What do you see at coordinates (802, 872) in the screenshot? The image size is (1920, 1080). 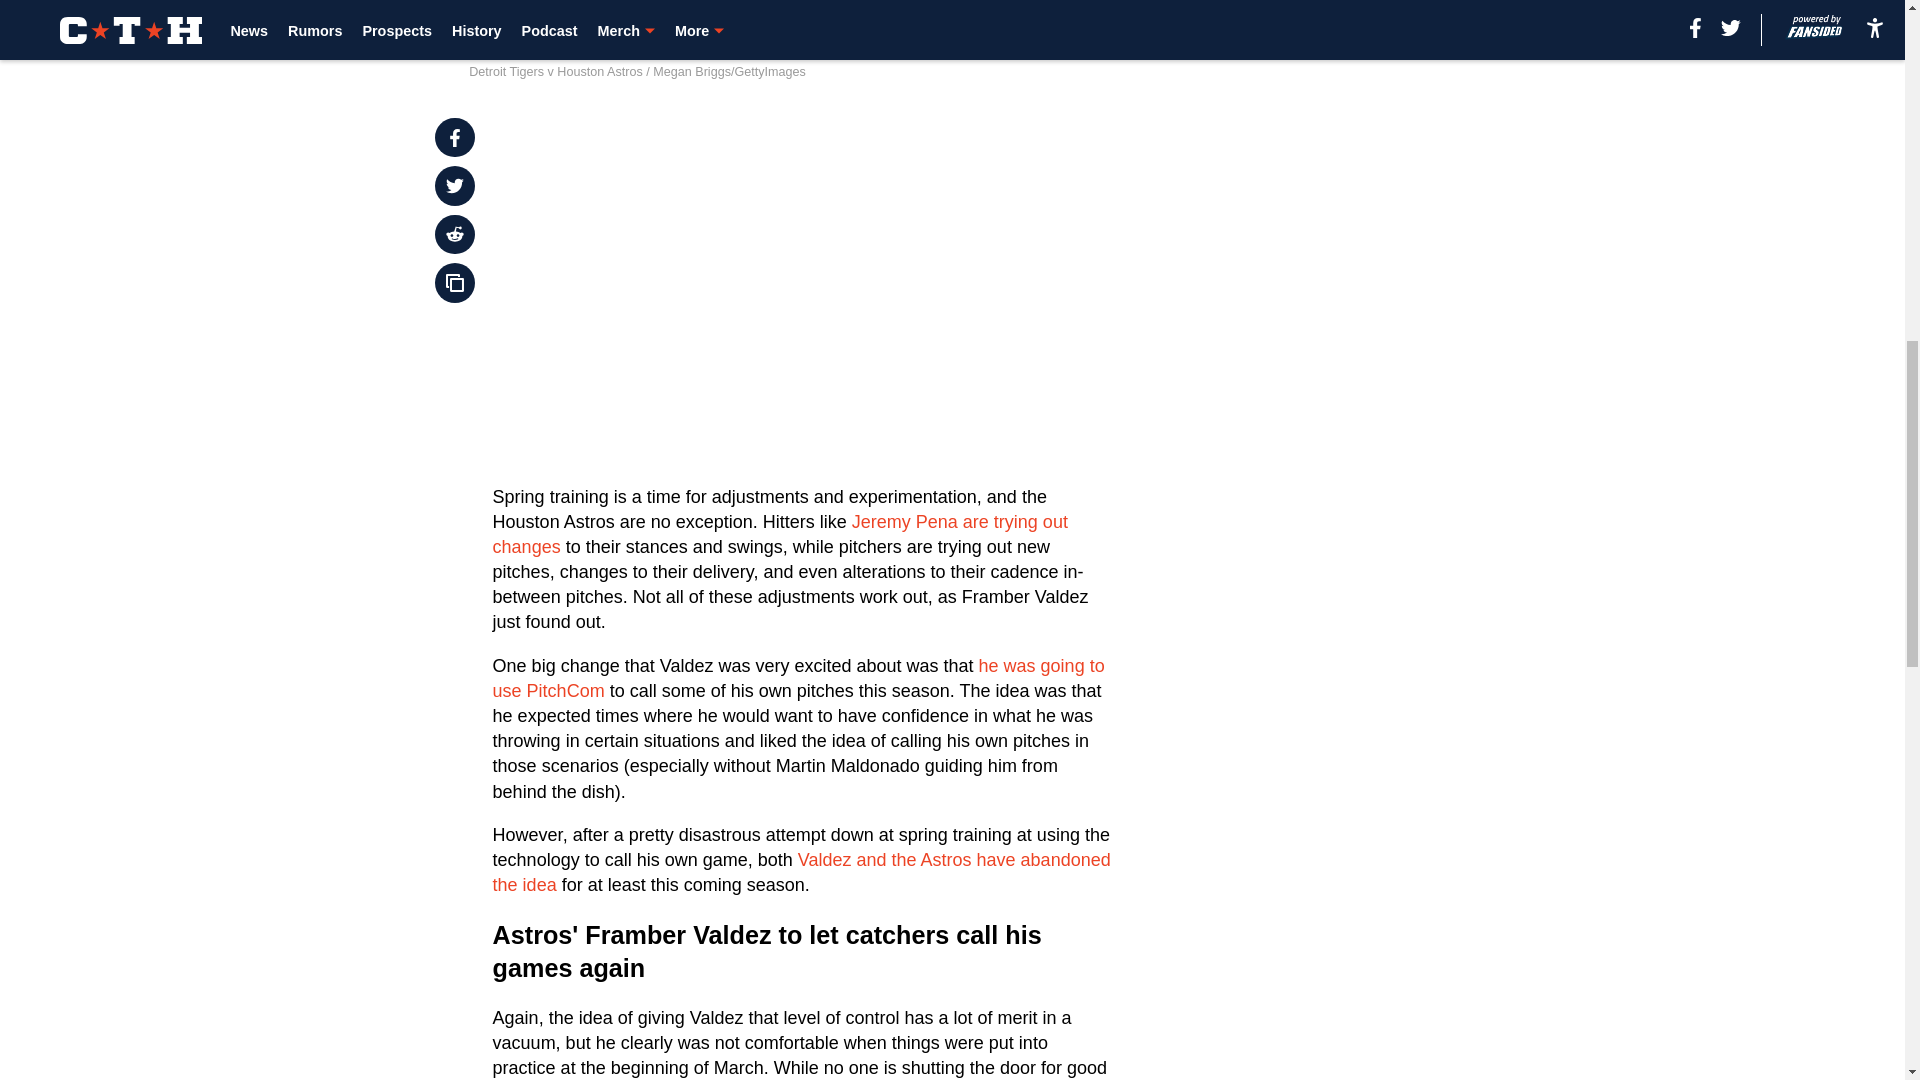 I see `Valdez and the Astros have abandoned the idea` at bounding box center [802, 872].